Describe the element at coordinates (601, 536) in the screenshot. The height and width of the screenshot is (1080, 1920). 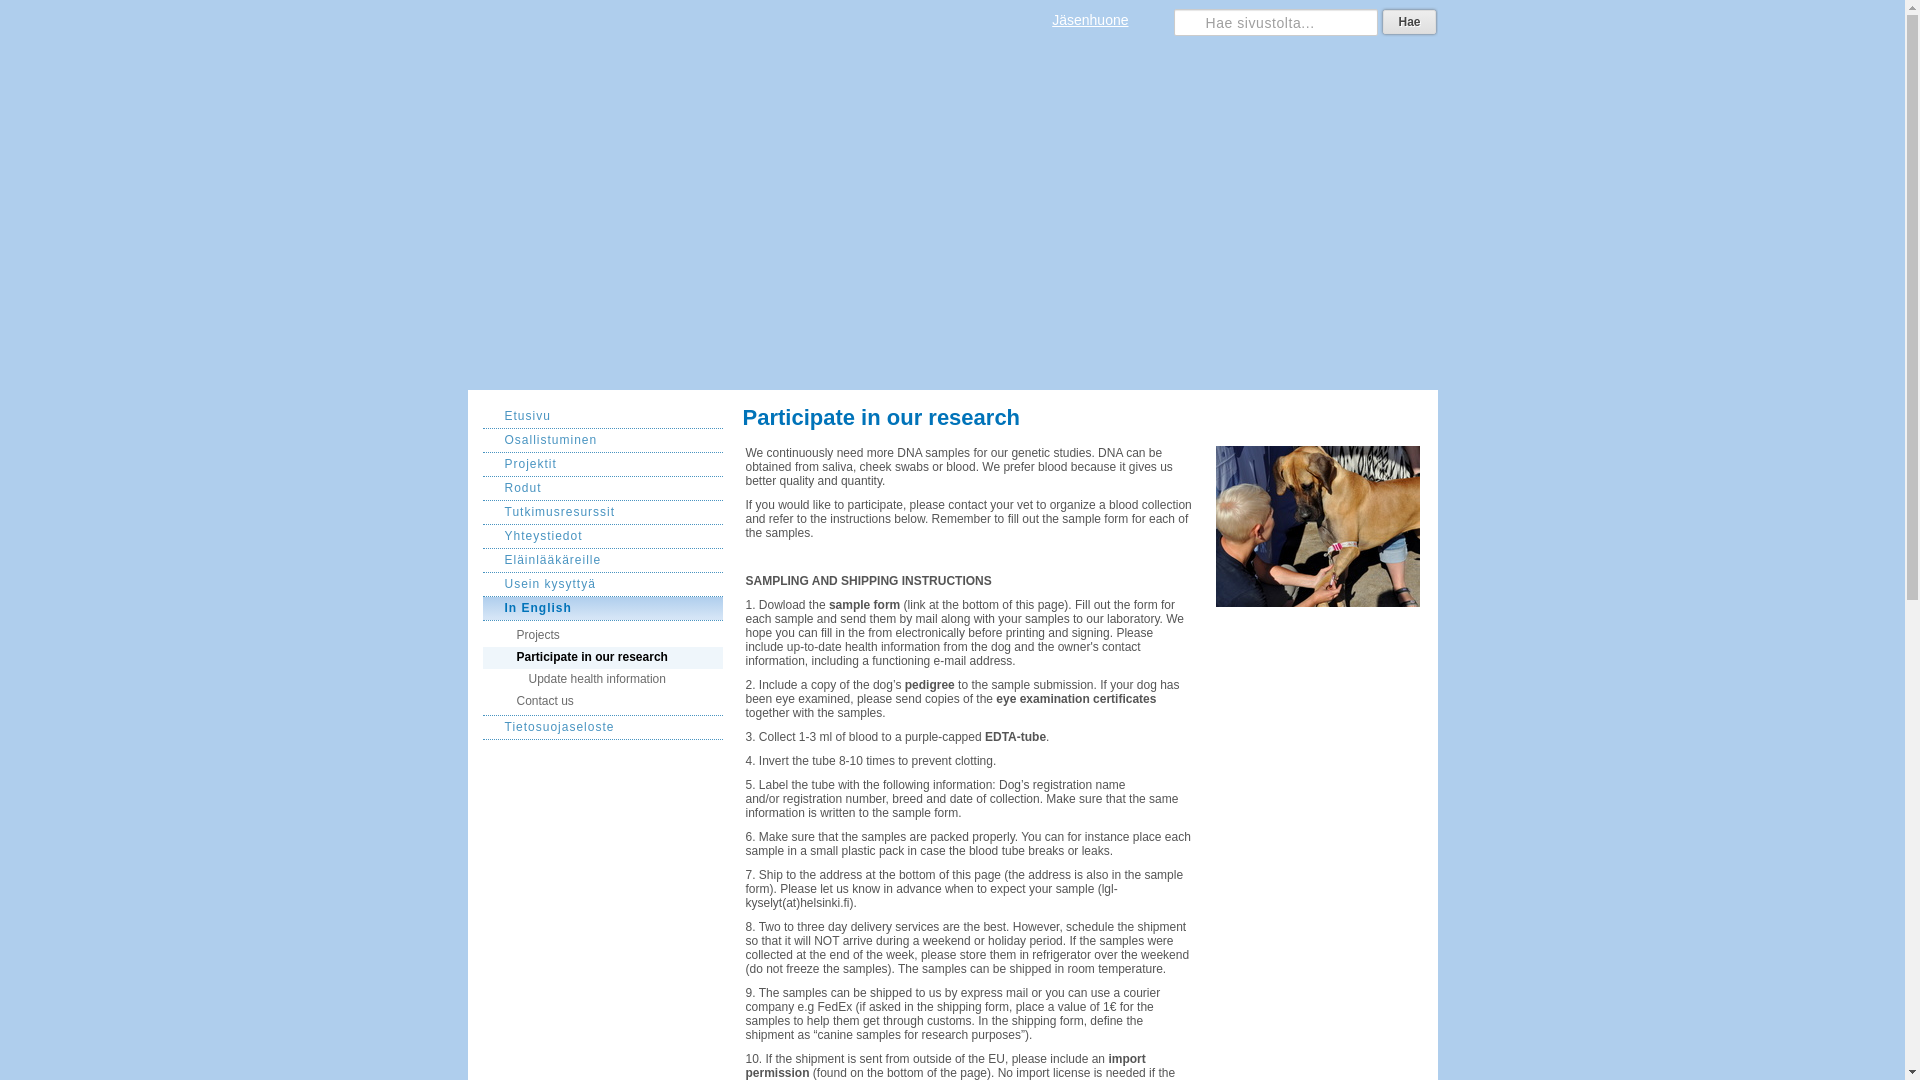
I see `Yhteystiedot` at that location.